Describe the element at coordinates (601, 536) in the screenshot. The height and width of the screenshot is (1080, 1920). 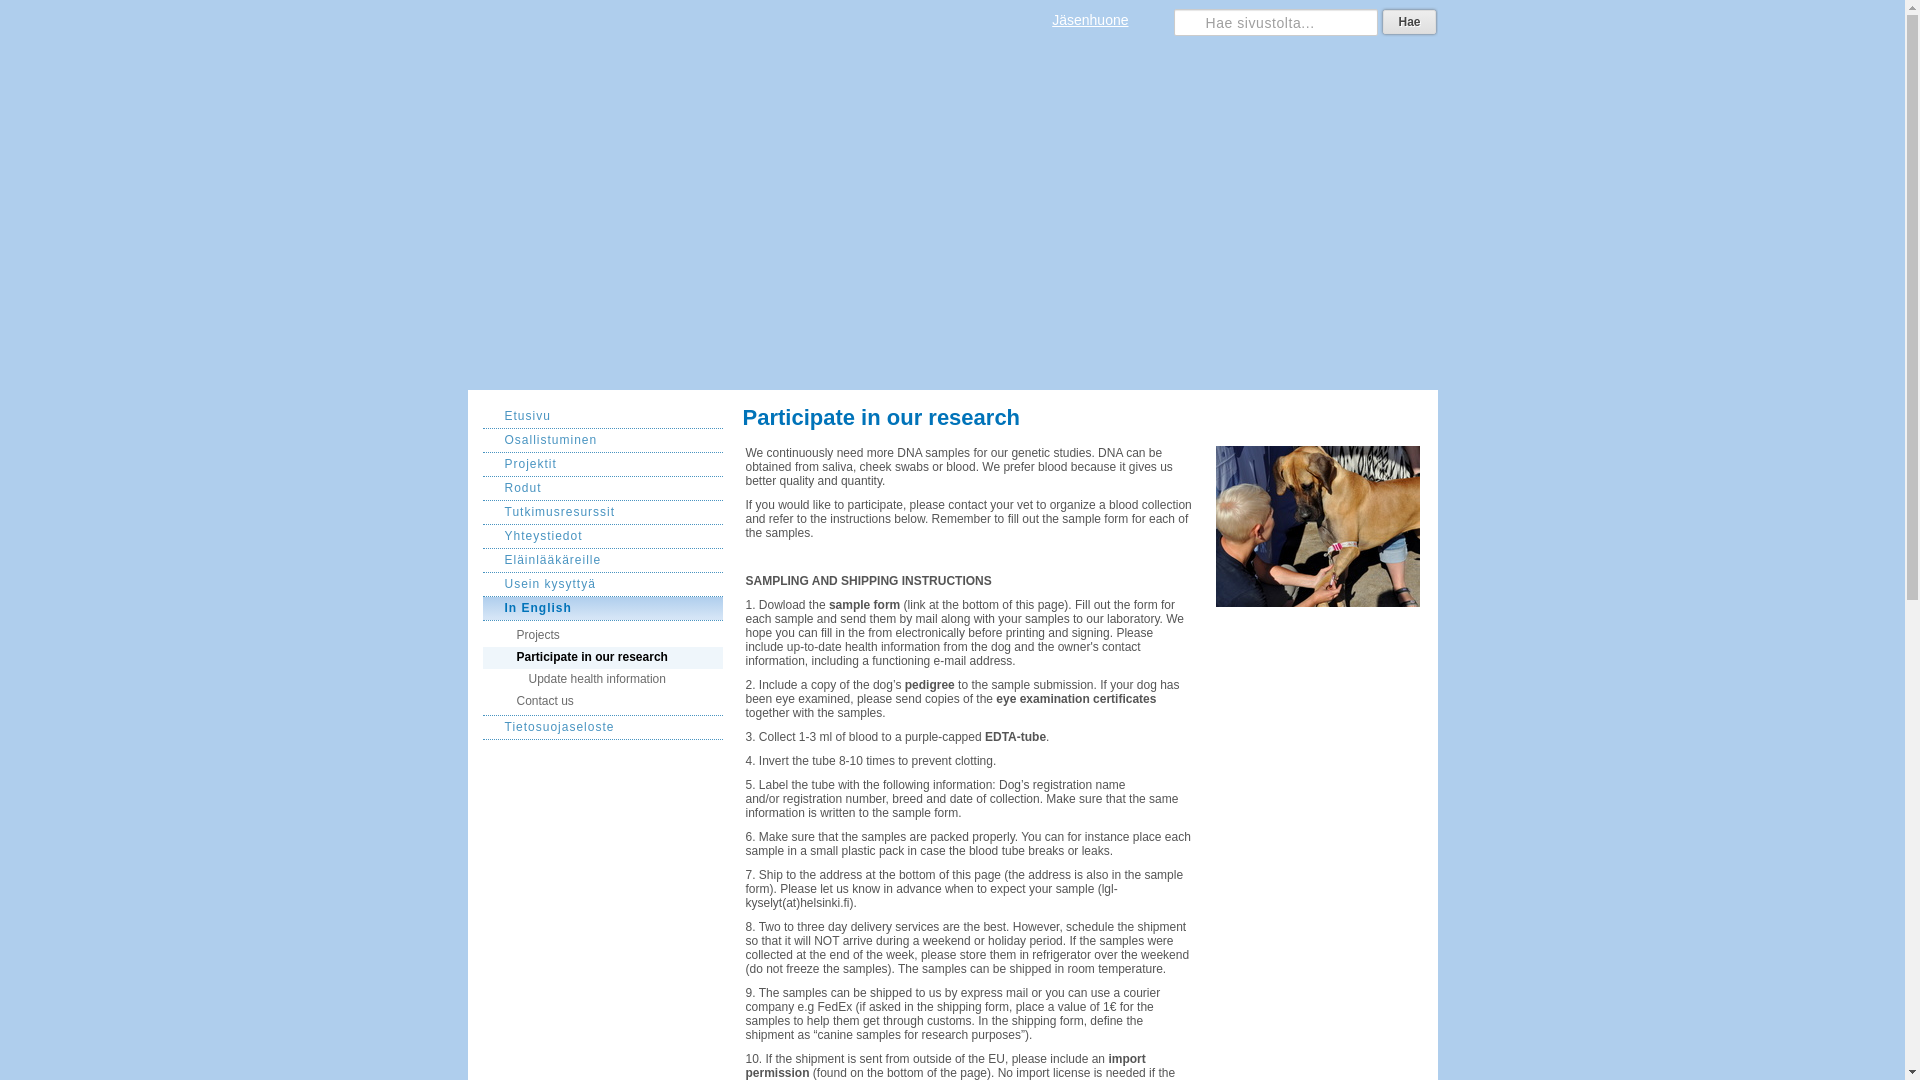
I see `Yhteystiedot` at that location.